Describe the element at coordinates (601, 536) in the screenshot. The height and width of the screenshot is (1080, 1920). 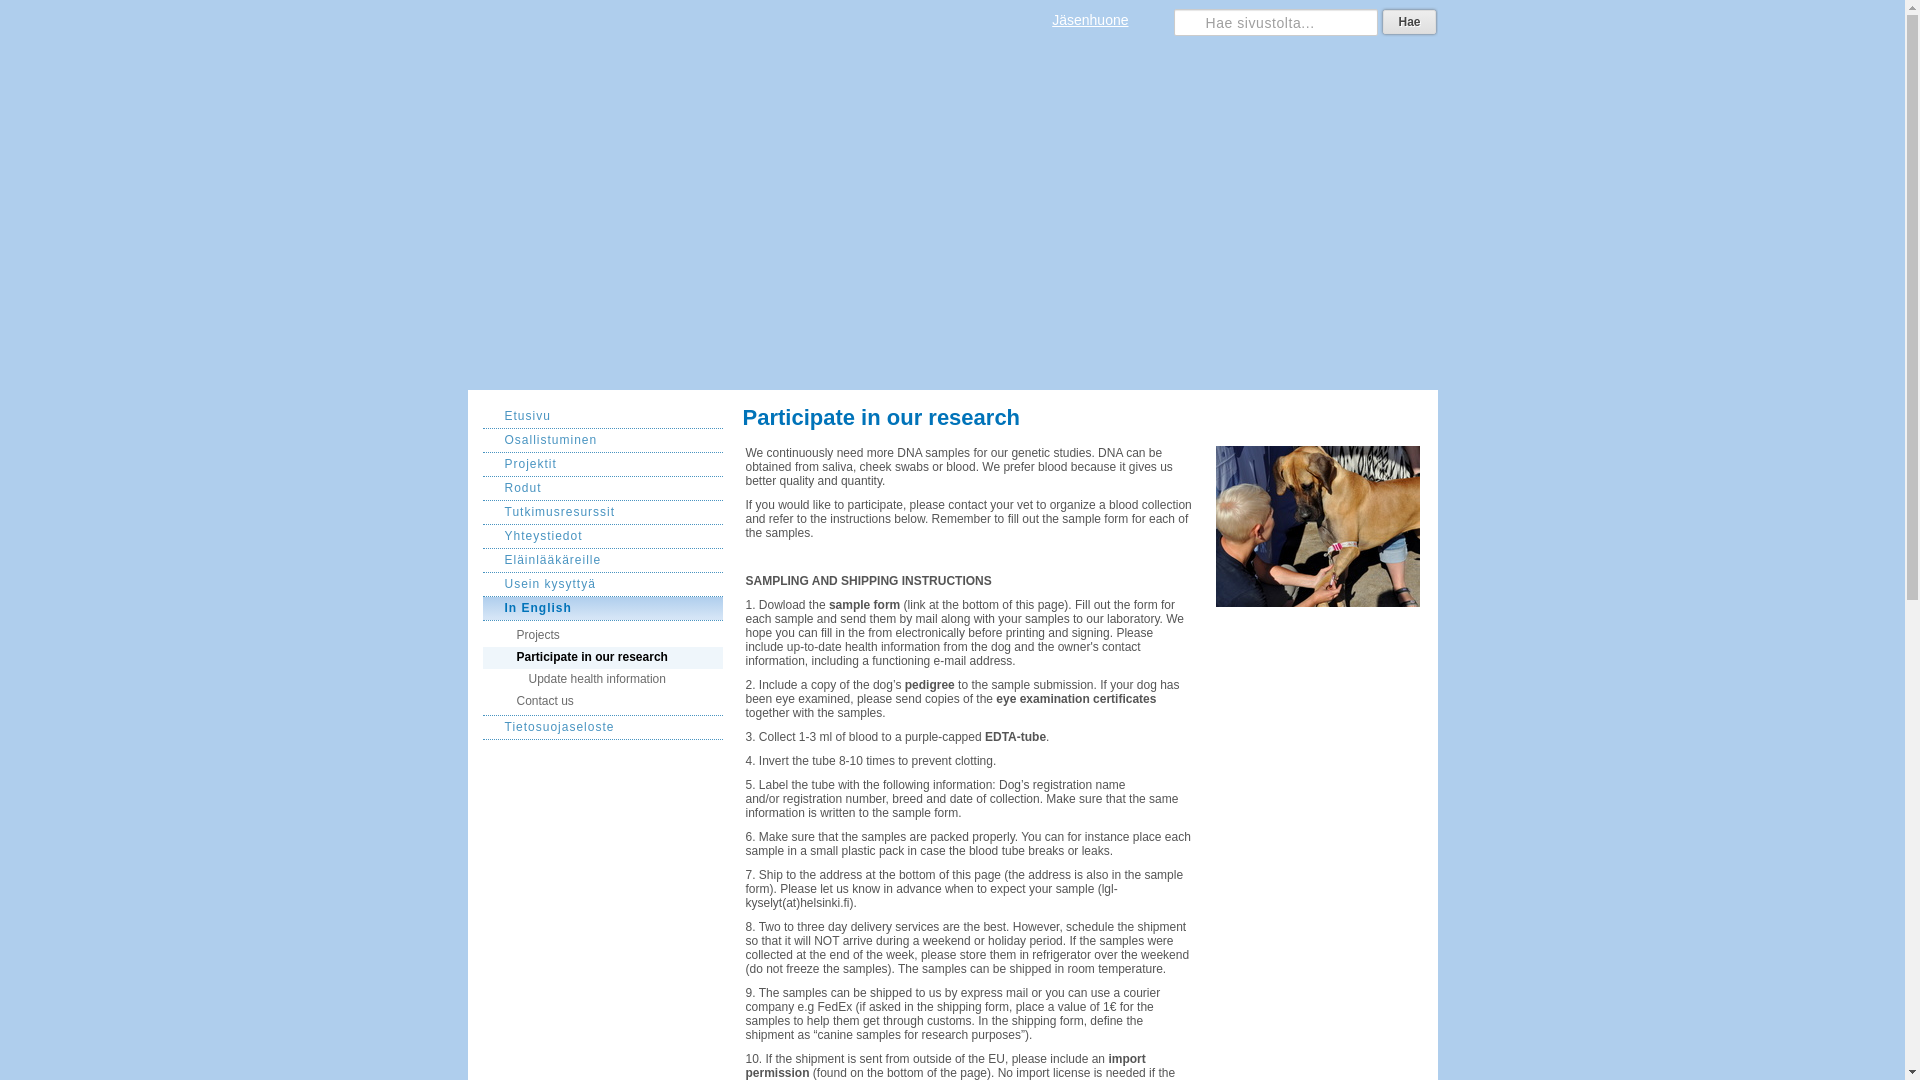
I see `Yhteystiedot` at that location.